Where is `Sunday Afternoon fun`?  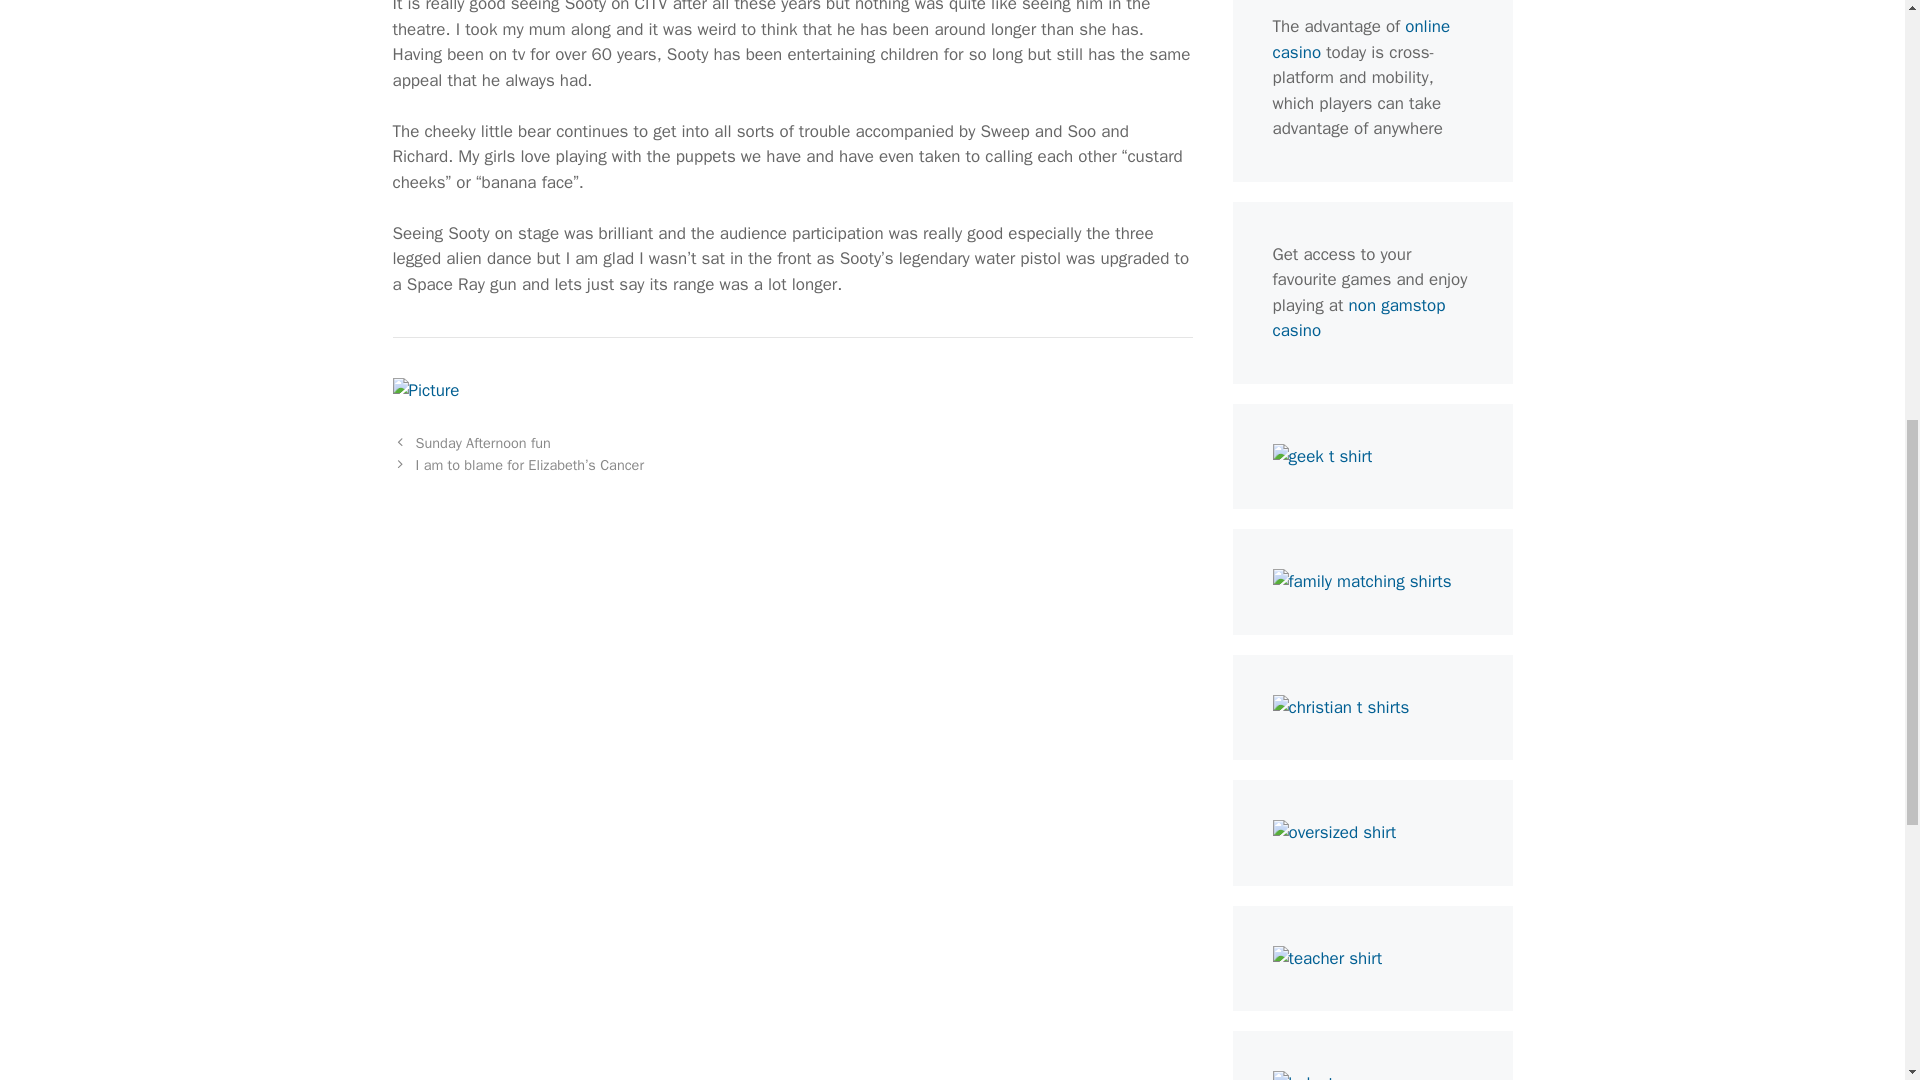 Sunday Afternoon fun is located at coordinates (484, 443).